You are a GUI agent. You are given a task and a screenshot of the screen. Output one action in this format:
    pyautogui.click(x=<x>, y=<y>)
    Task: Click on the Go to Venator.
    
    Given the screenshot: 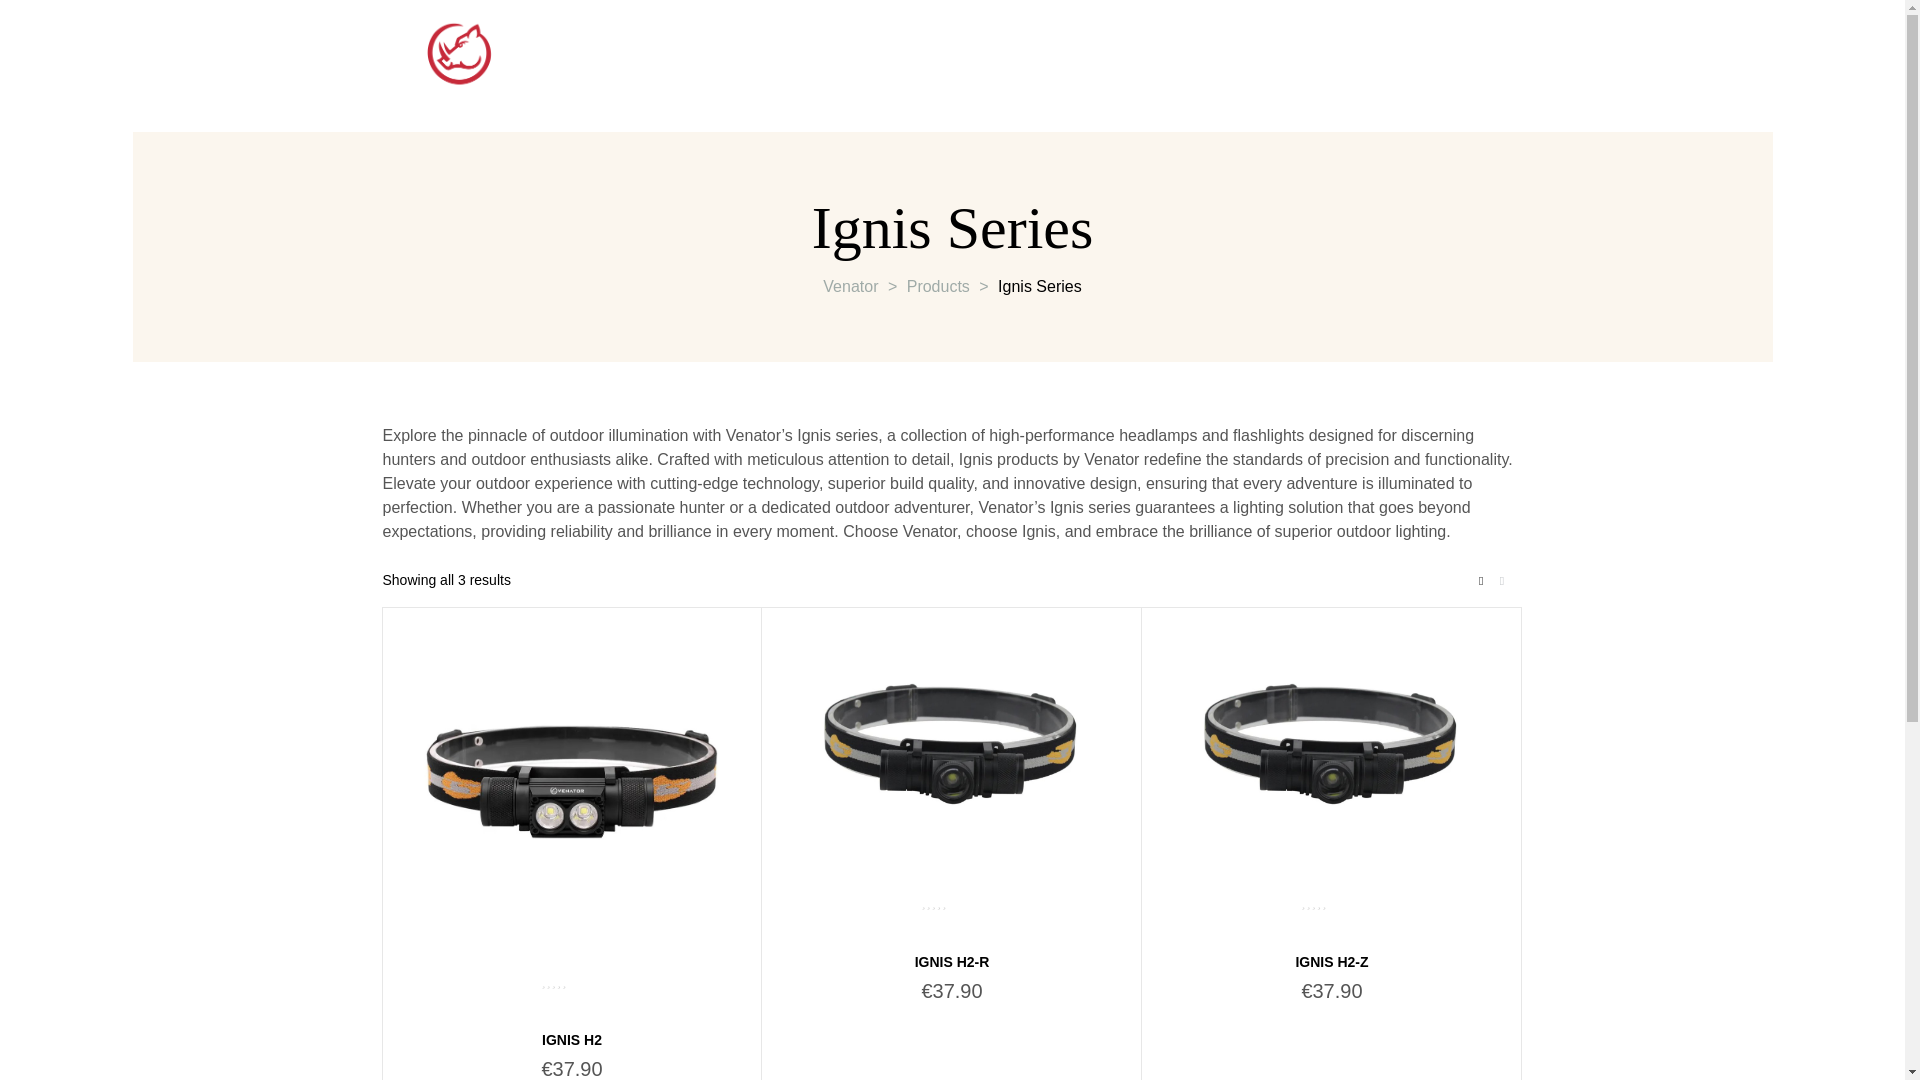 What is the action you would take?
    pyautogui.click(x=850, y=286)
    